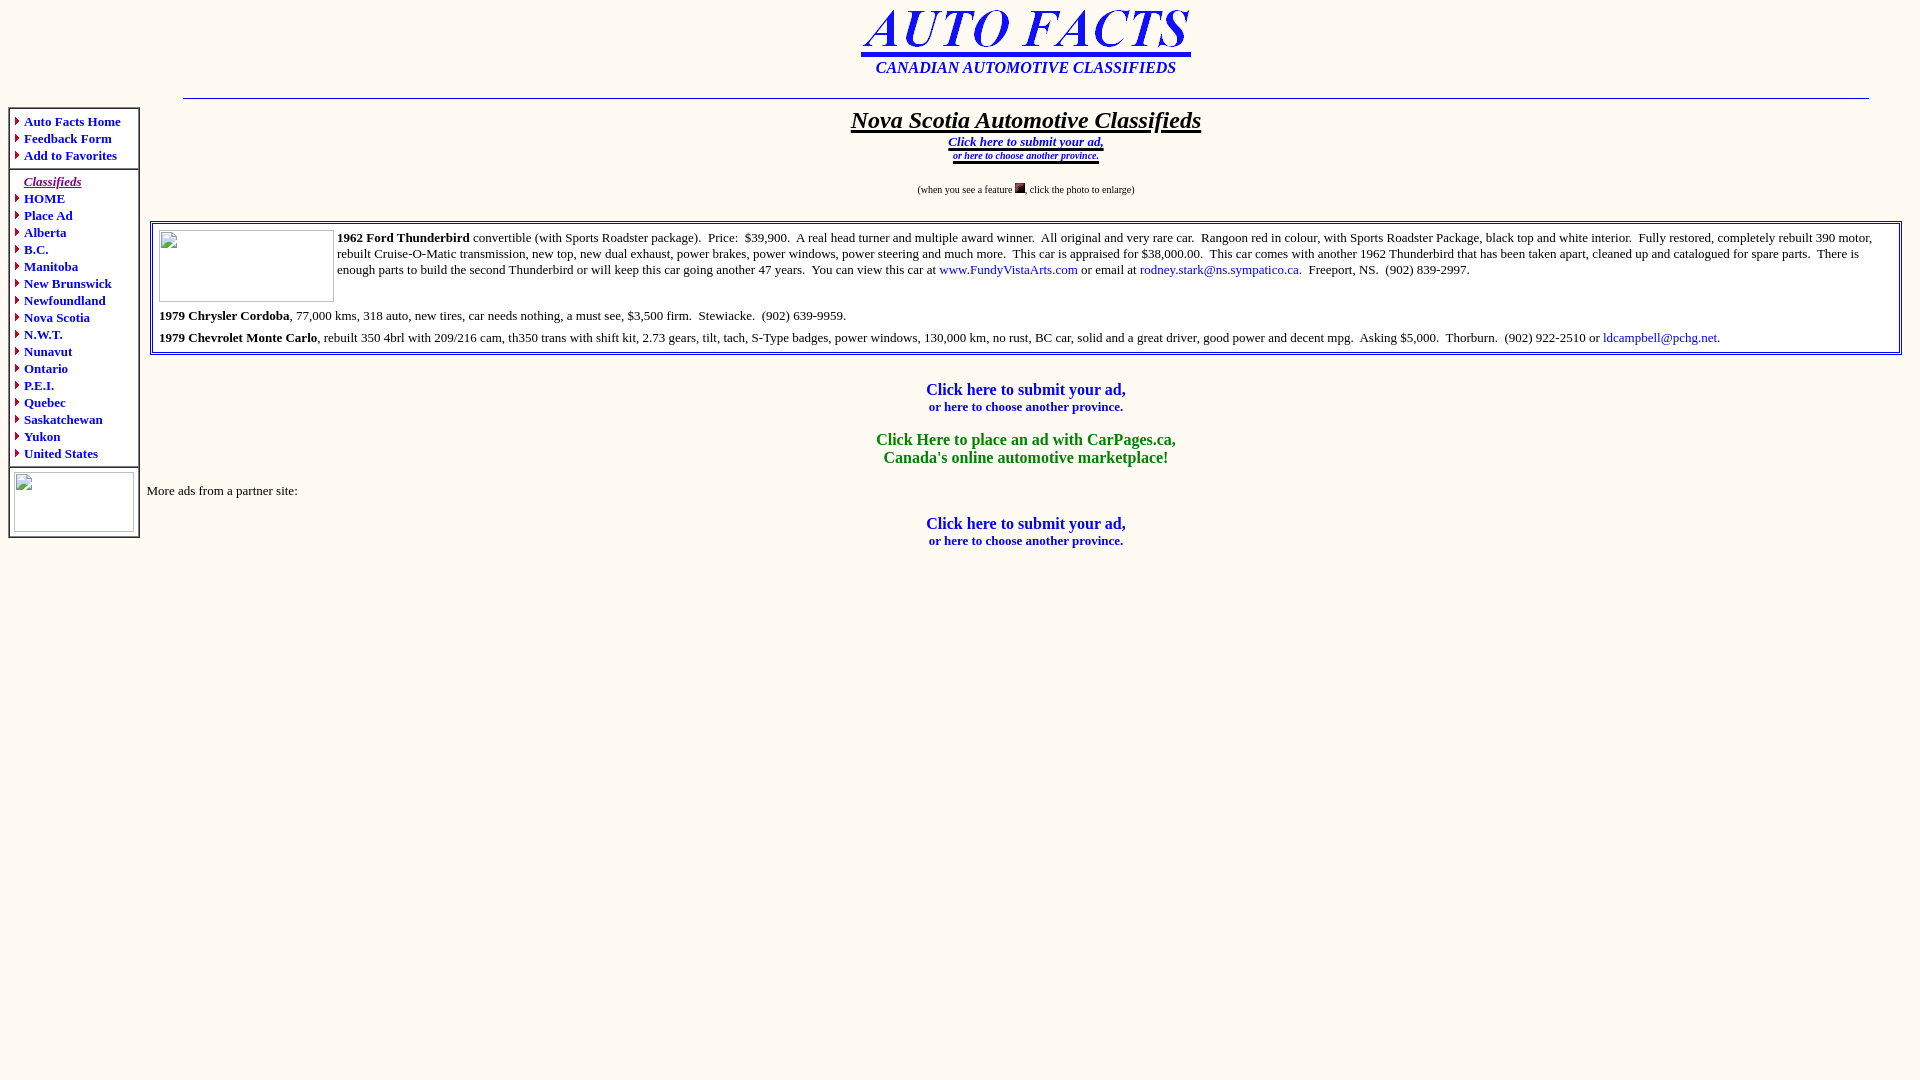  What do you see at coordinates (1026, 524) in the screenshot?
I see `Click here to submit your ad,` at bounding box center [1026, 524].